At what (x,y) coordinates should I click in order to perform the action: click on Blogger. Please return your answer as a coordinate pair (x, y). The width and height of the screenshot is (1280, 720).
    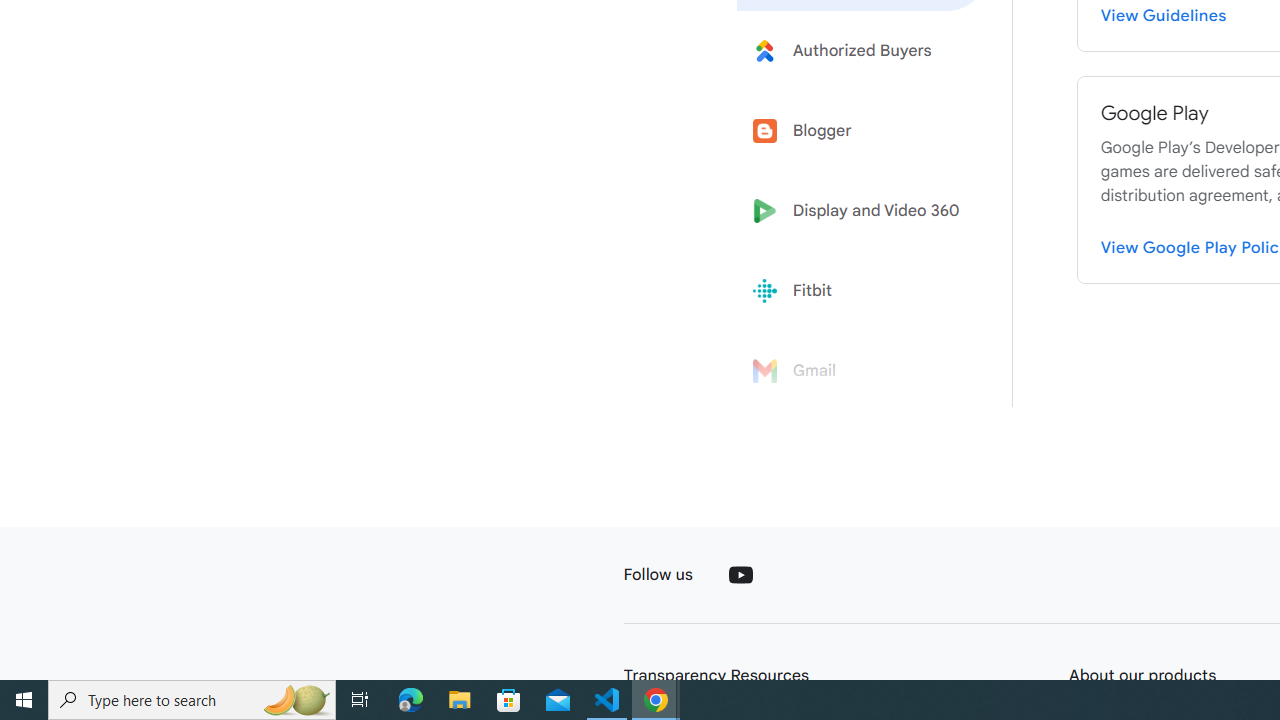
    Looking at the image, I should click on (862, 130).